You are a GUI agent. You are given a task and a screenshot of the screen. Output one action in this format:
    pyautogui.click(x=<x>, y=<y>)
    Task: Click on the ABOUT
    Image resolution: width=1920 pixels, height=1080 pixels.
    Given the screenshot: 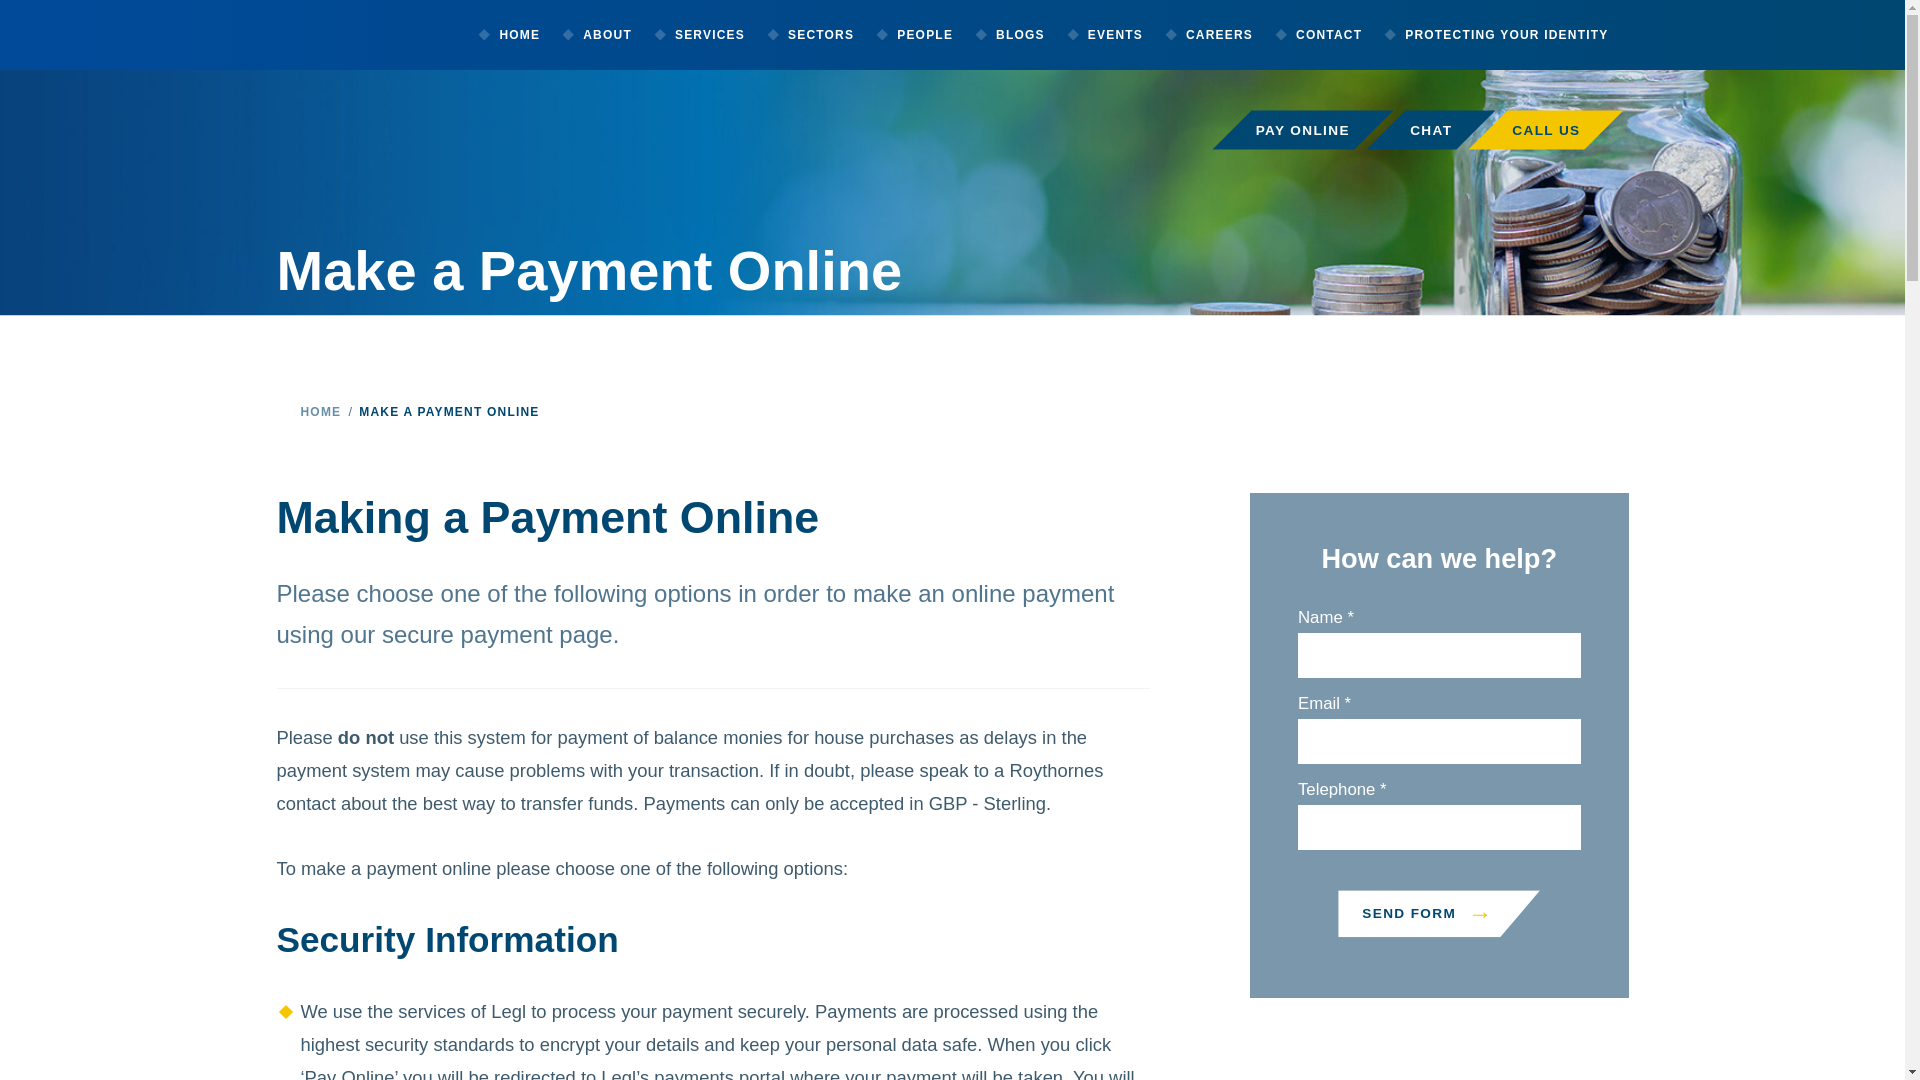 What is the action you would take?
    pyautogui.click(x=606, y=35)
    